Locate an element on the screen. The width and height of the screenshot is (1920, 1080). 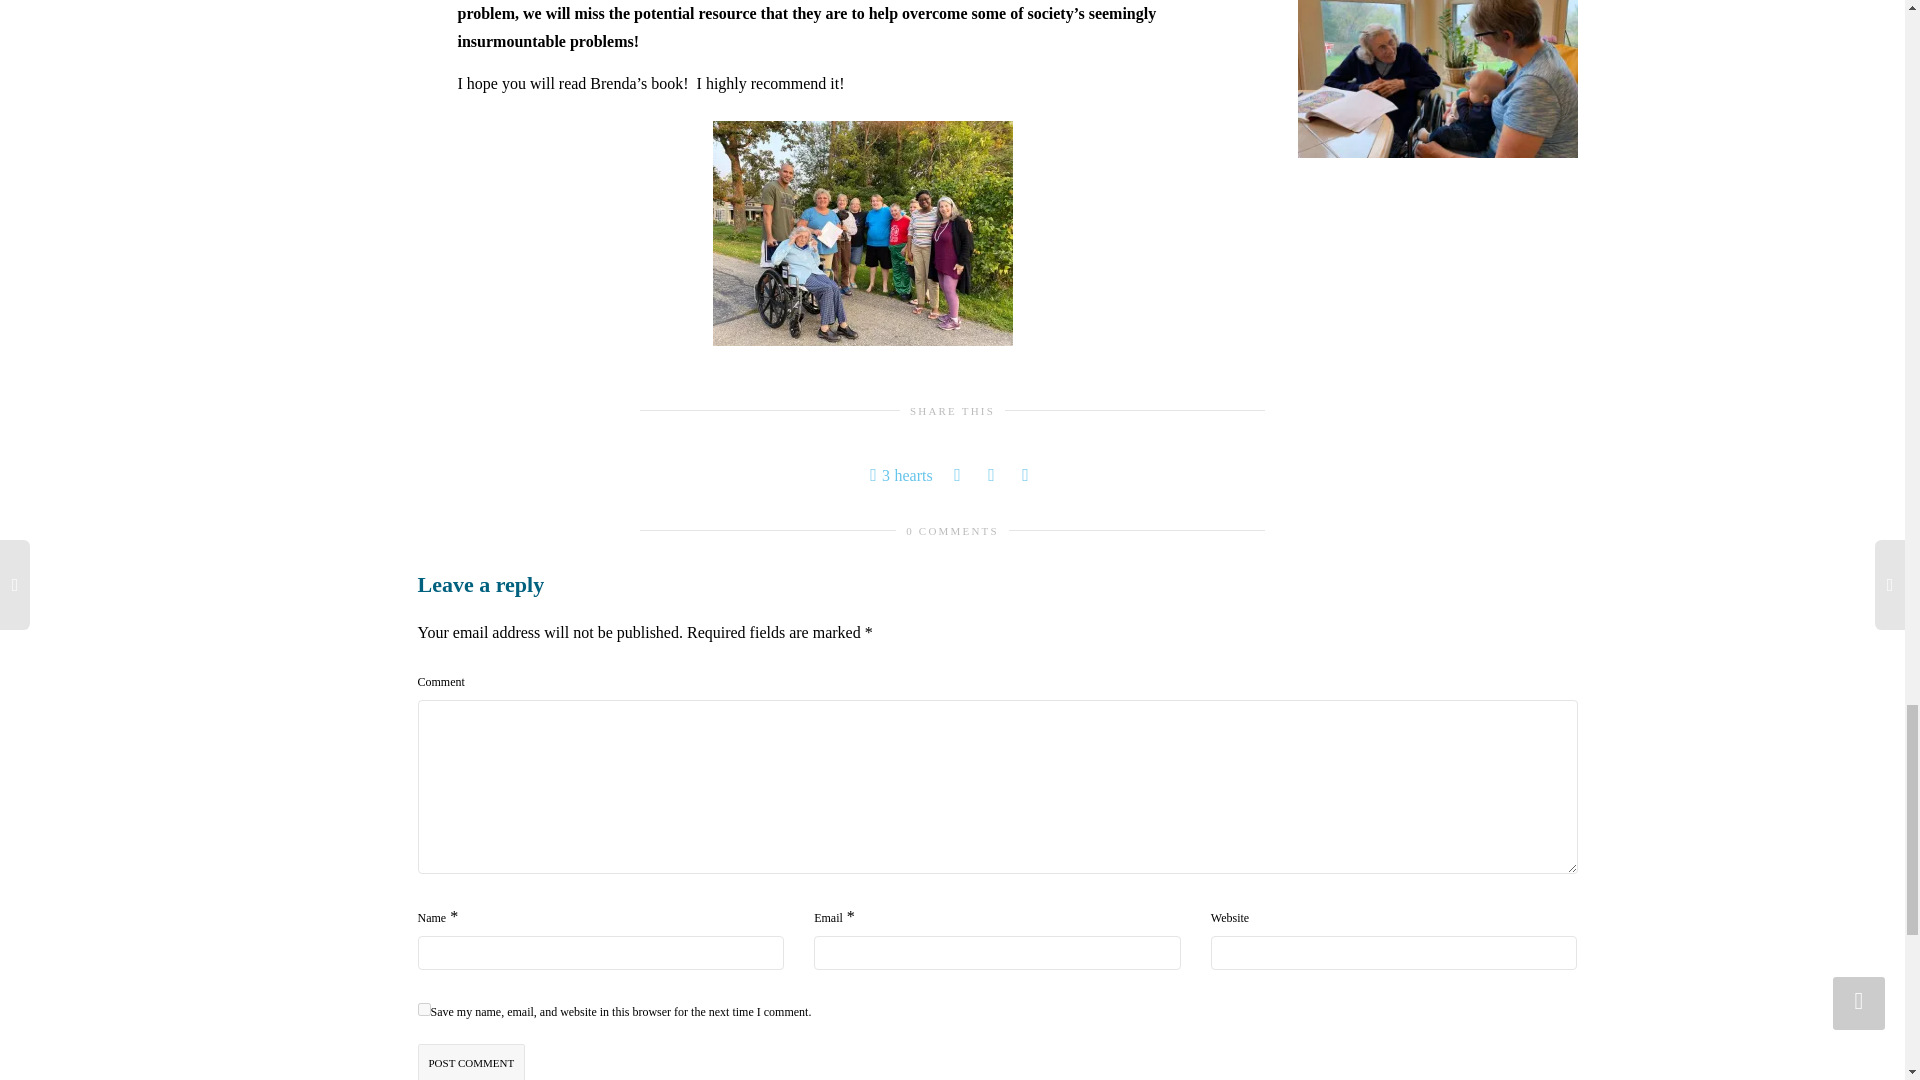
Post comment is located at coordinates (472, 1062).